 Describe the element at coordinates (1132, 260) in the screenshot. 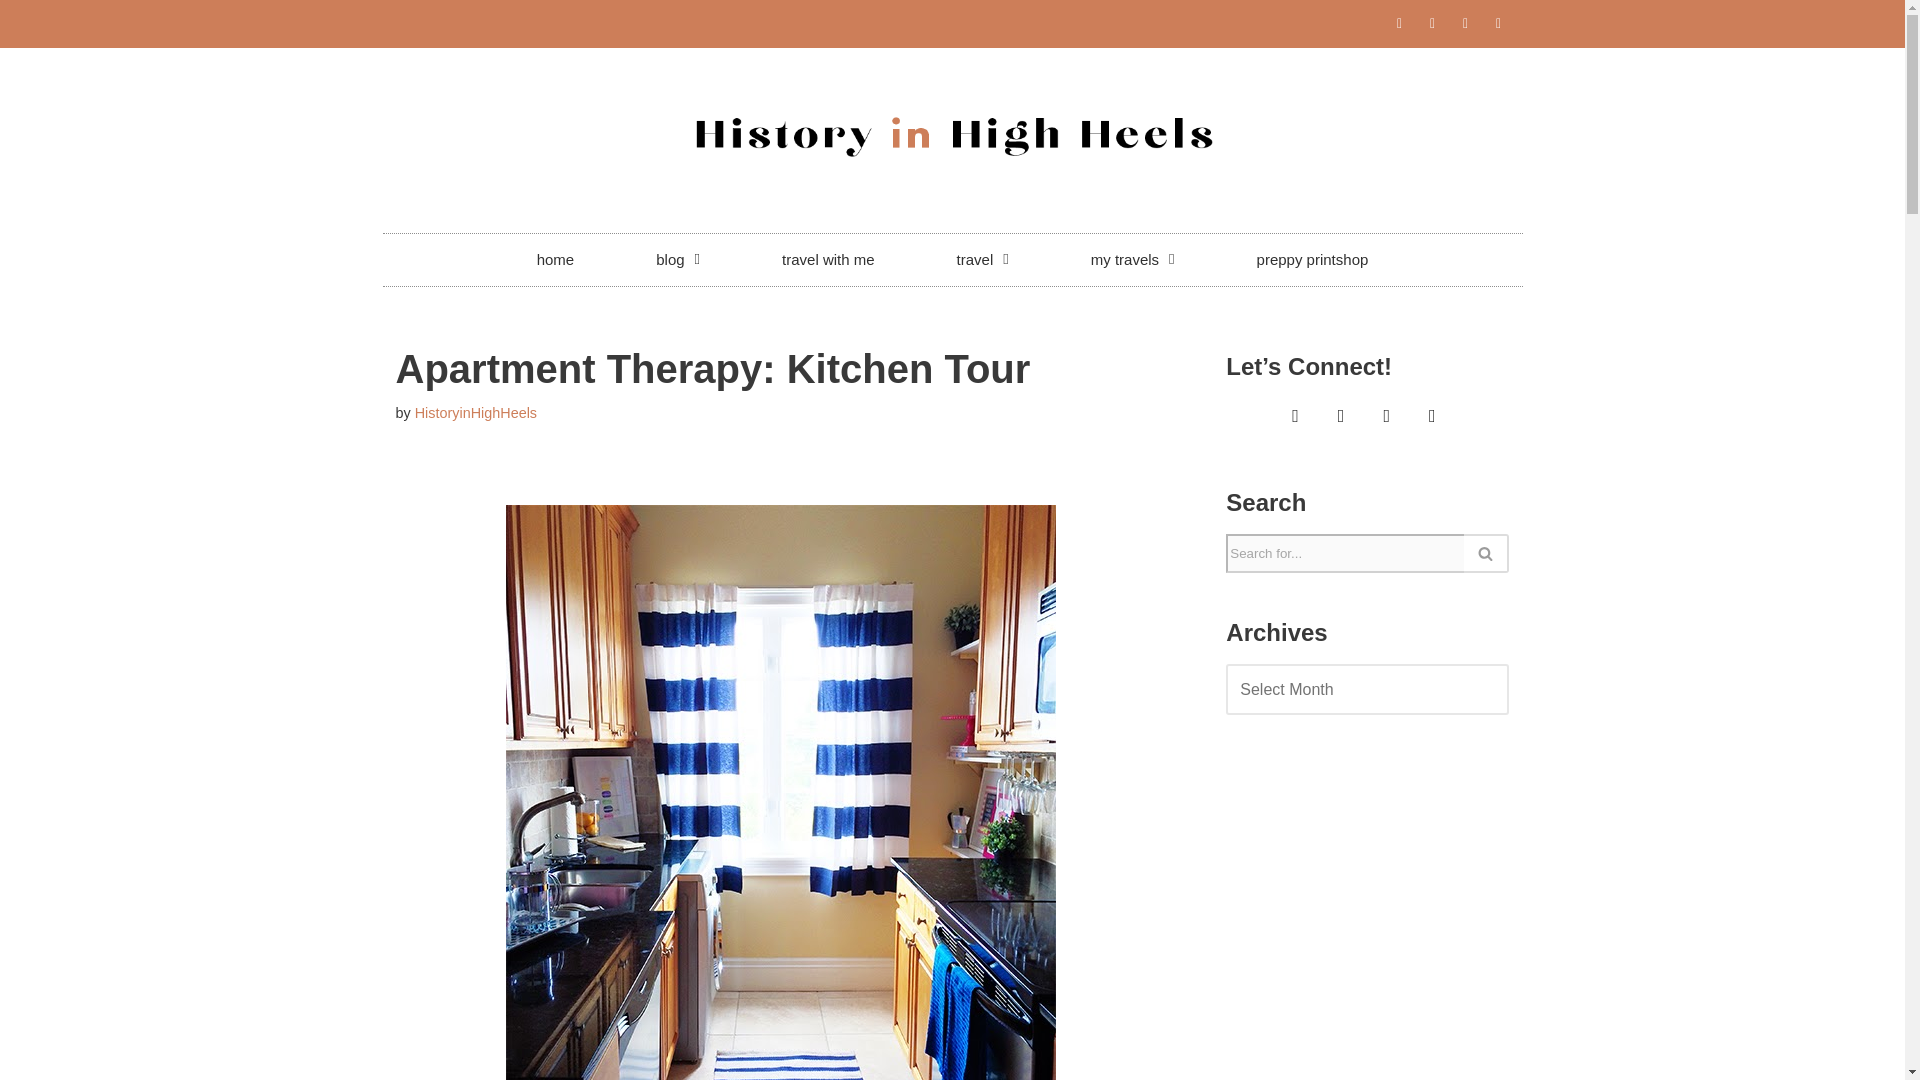

I see `my travels` at that location.